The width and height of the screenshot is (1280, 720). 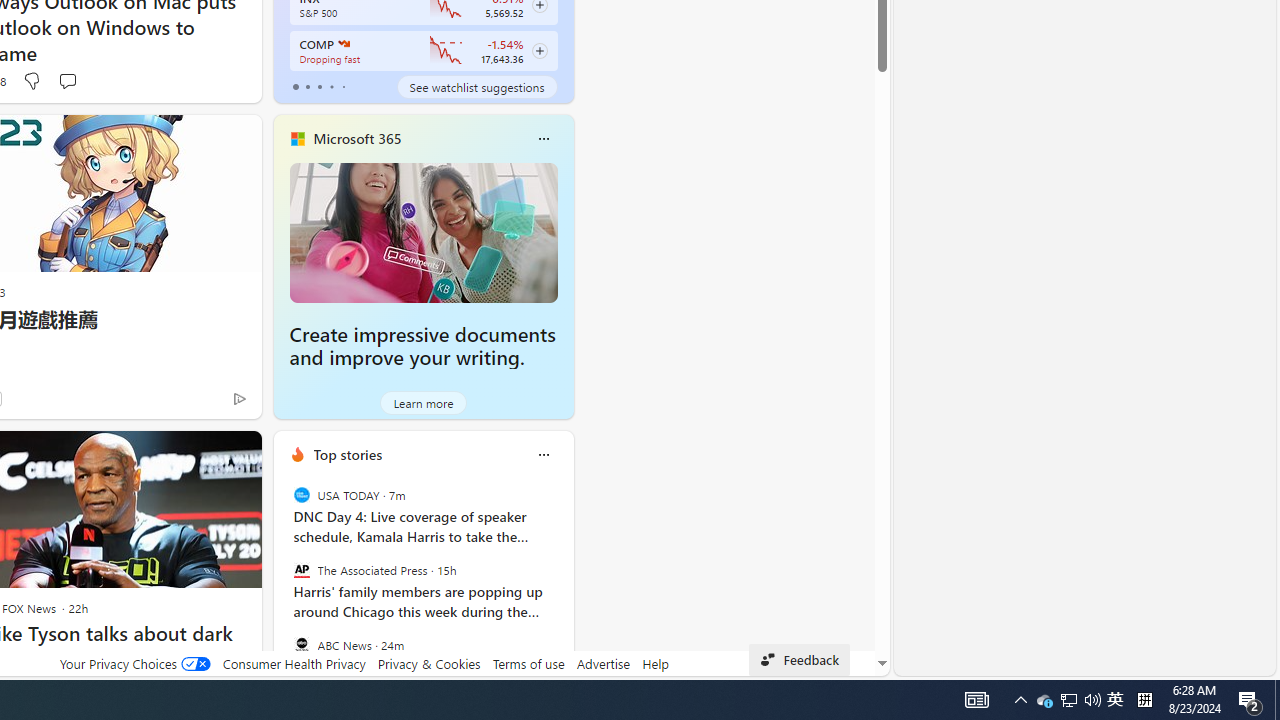 What do you see at coordinates (424, 402) in the screenshot?
I see `Learn more` at bounding box center [424, 402].